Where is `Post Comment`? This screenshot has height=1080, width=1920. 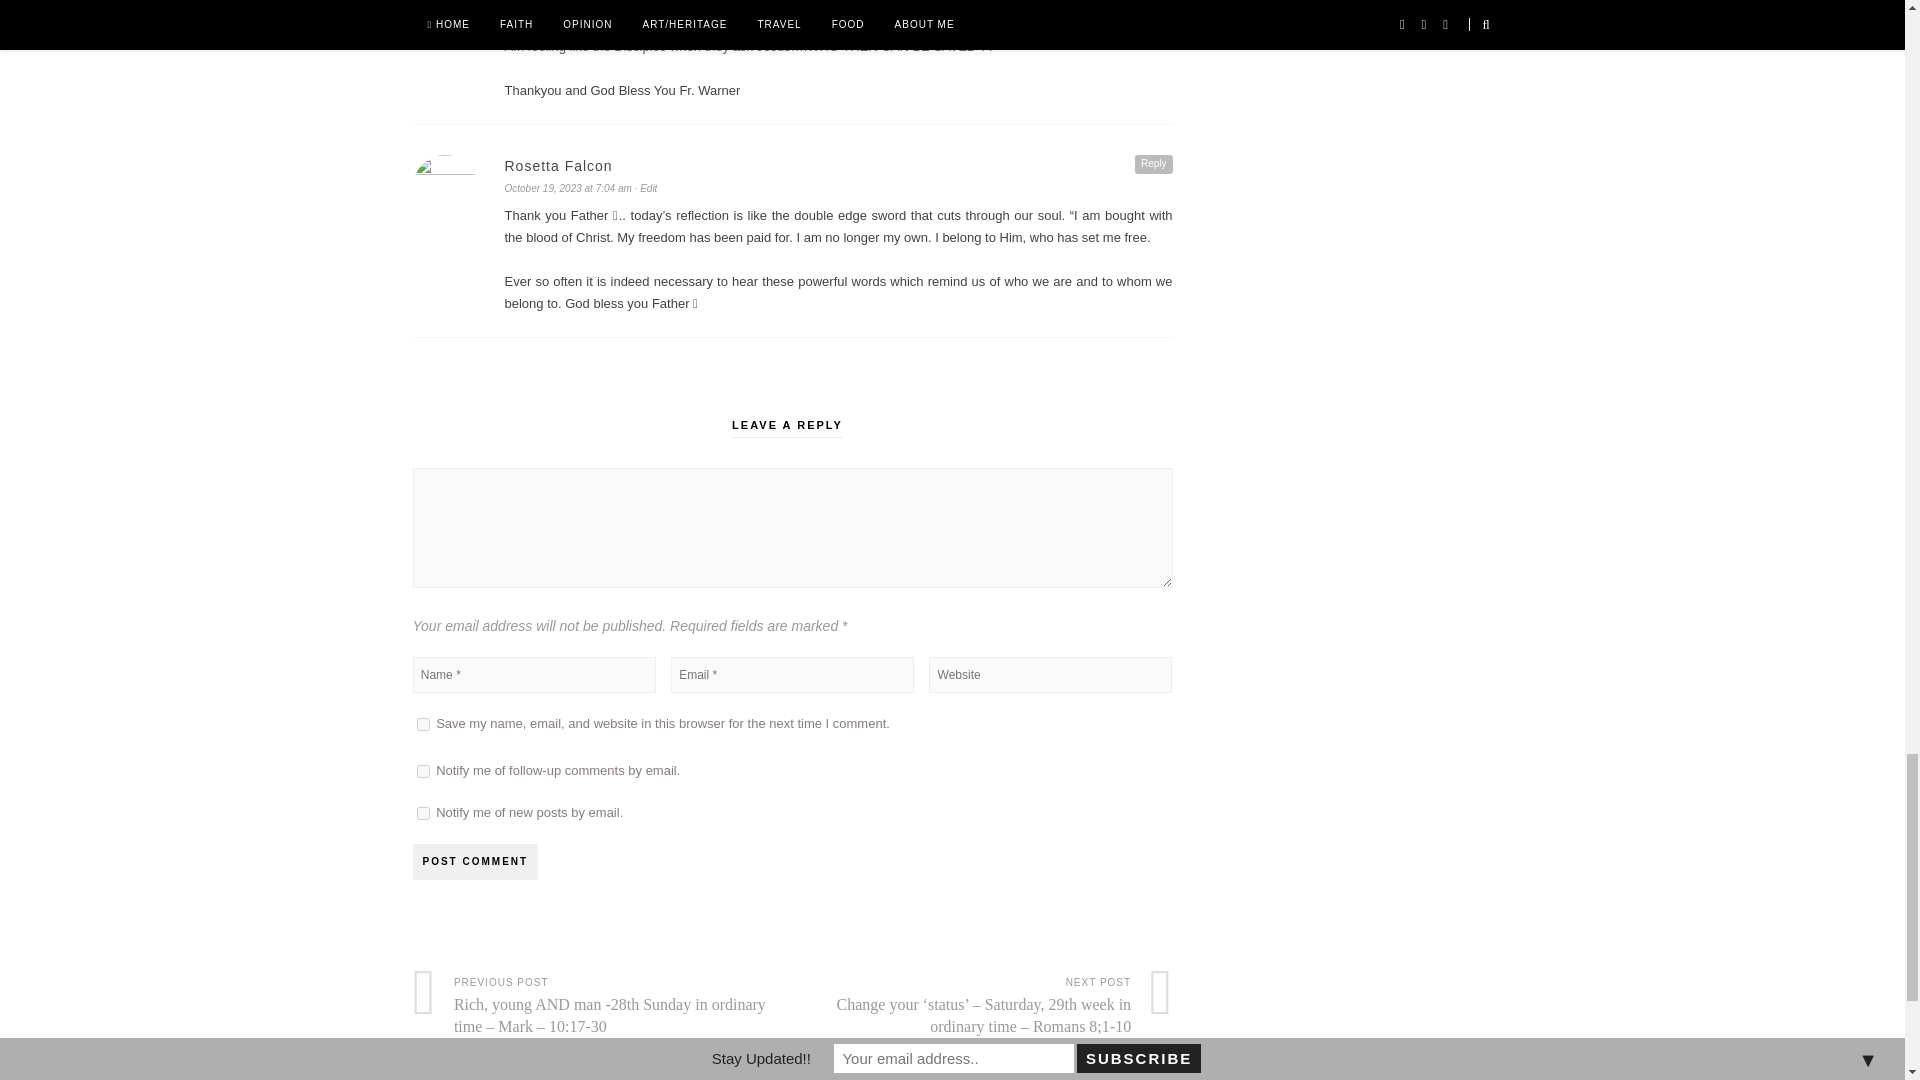
Post Comment is located at coordinates (474, 862).